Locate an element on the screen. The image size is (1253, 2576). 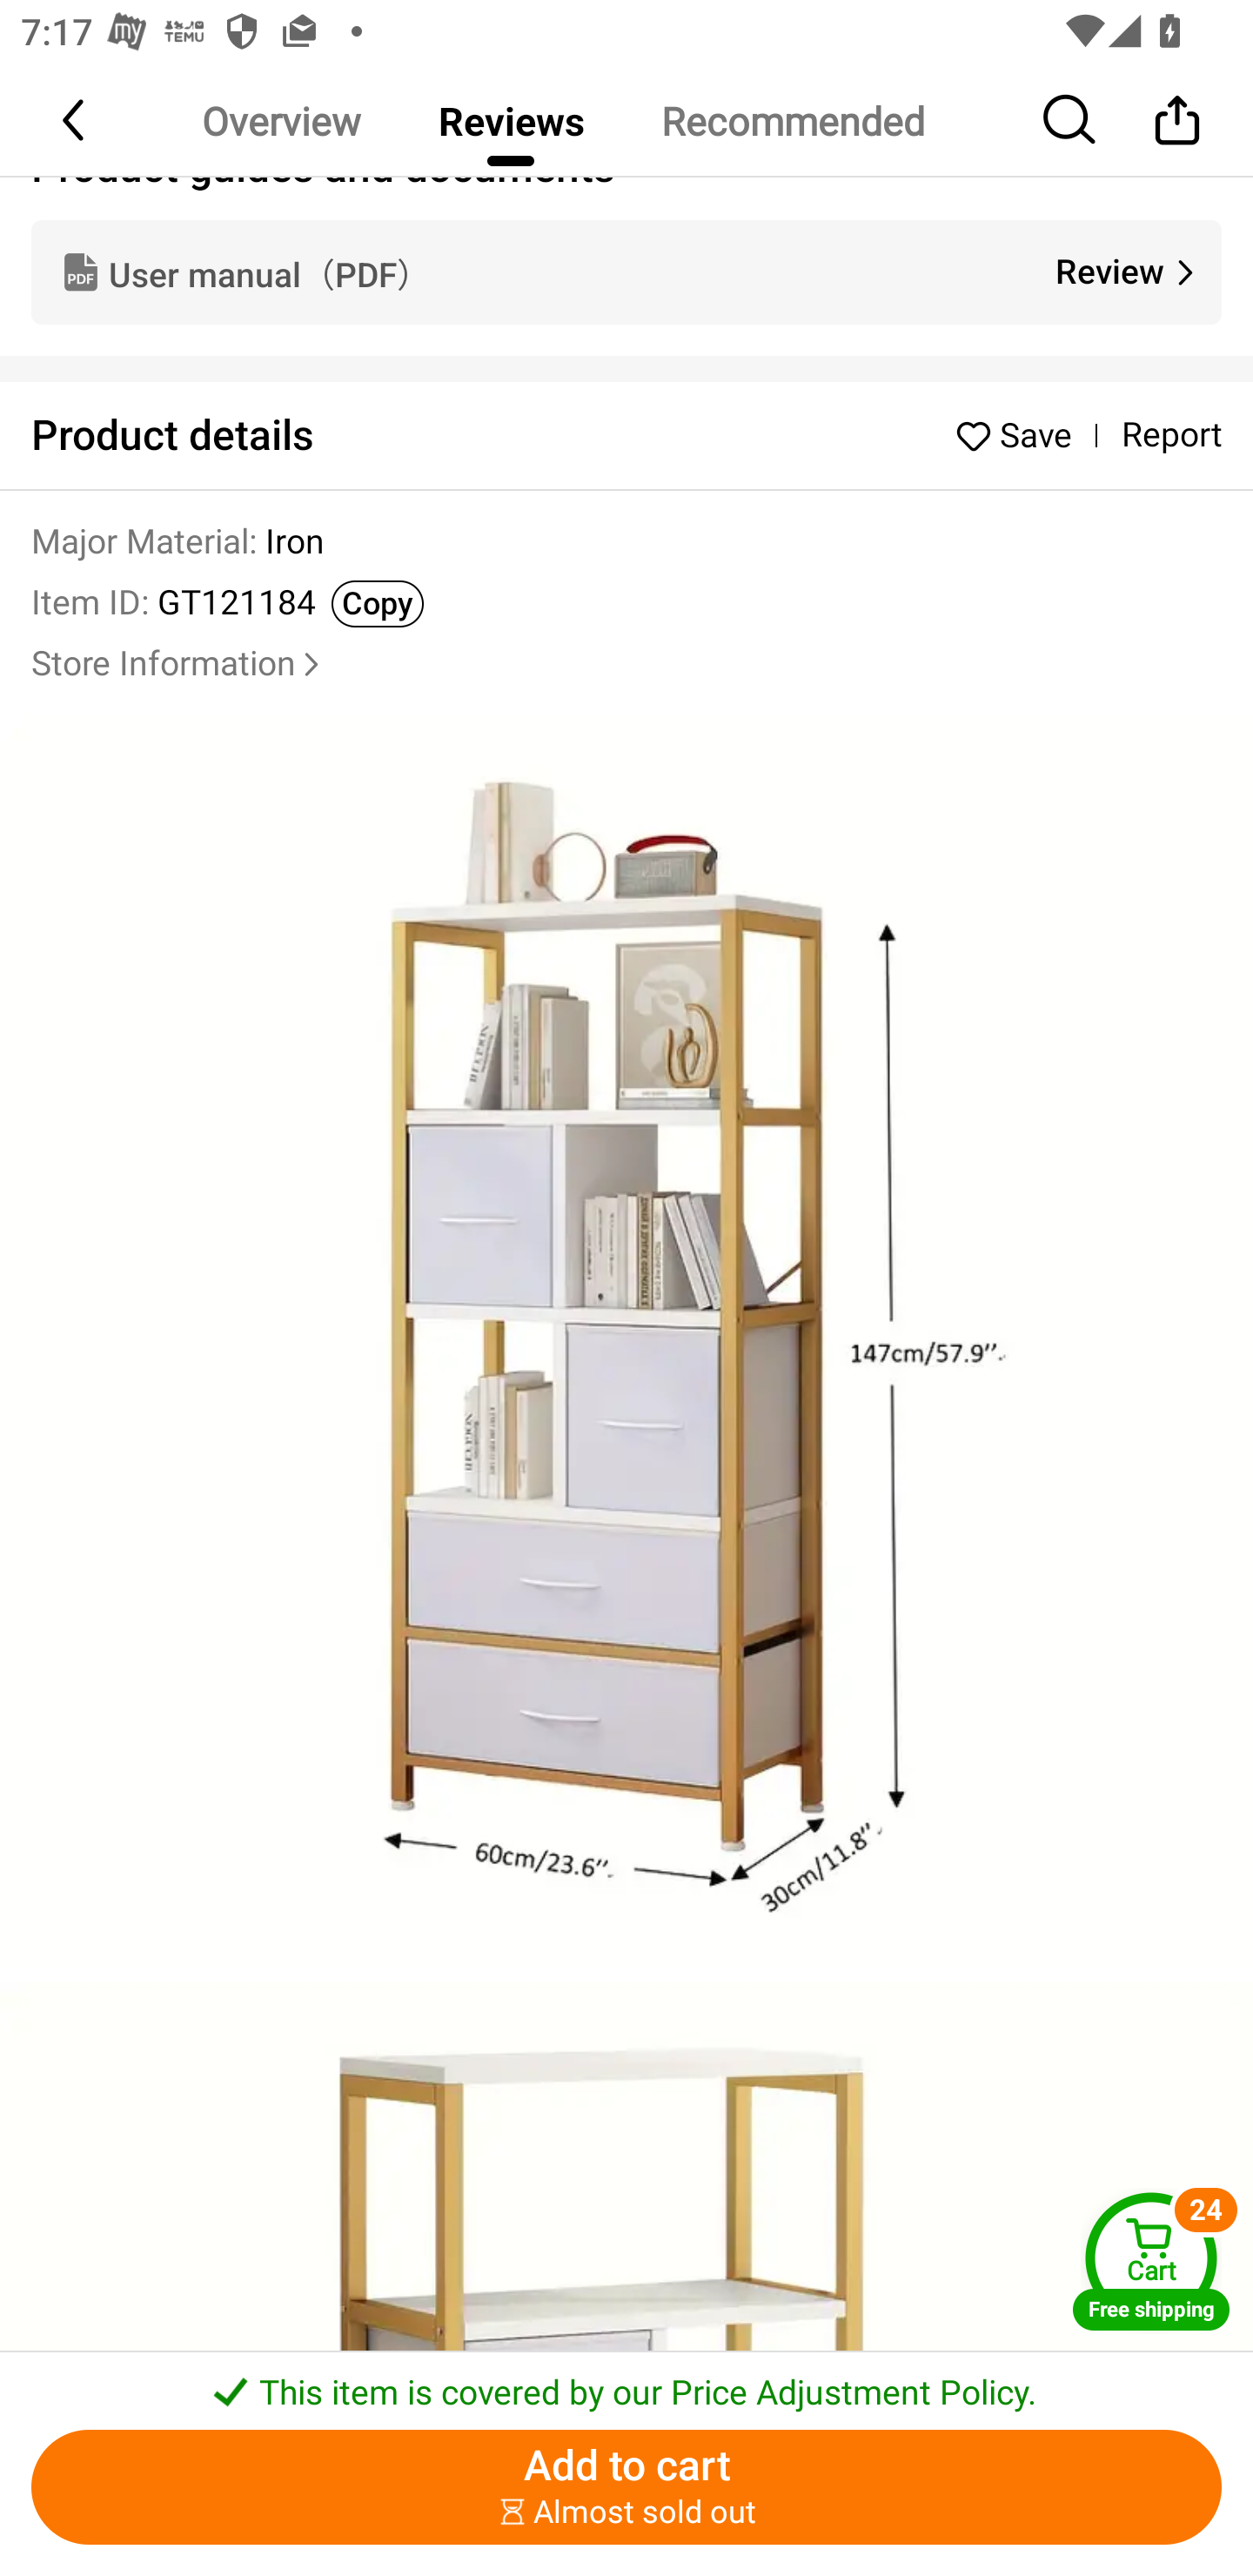
 Save is located at coordinates (1021, 435).